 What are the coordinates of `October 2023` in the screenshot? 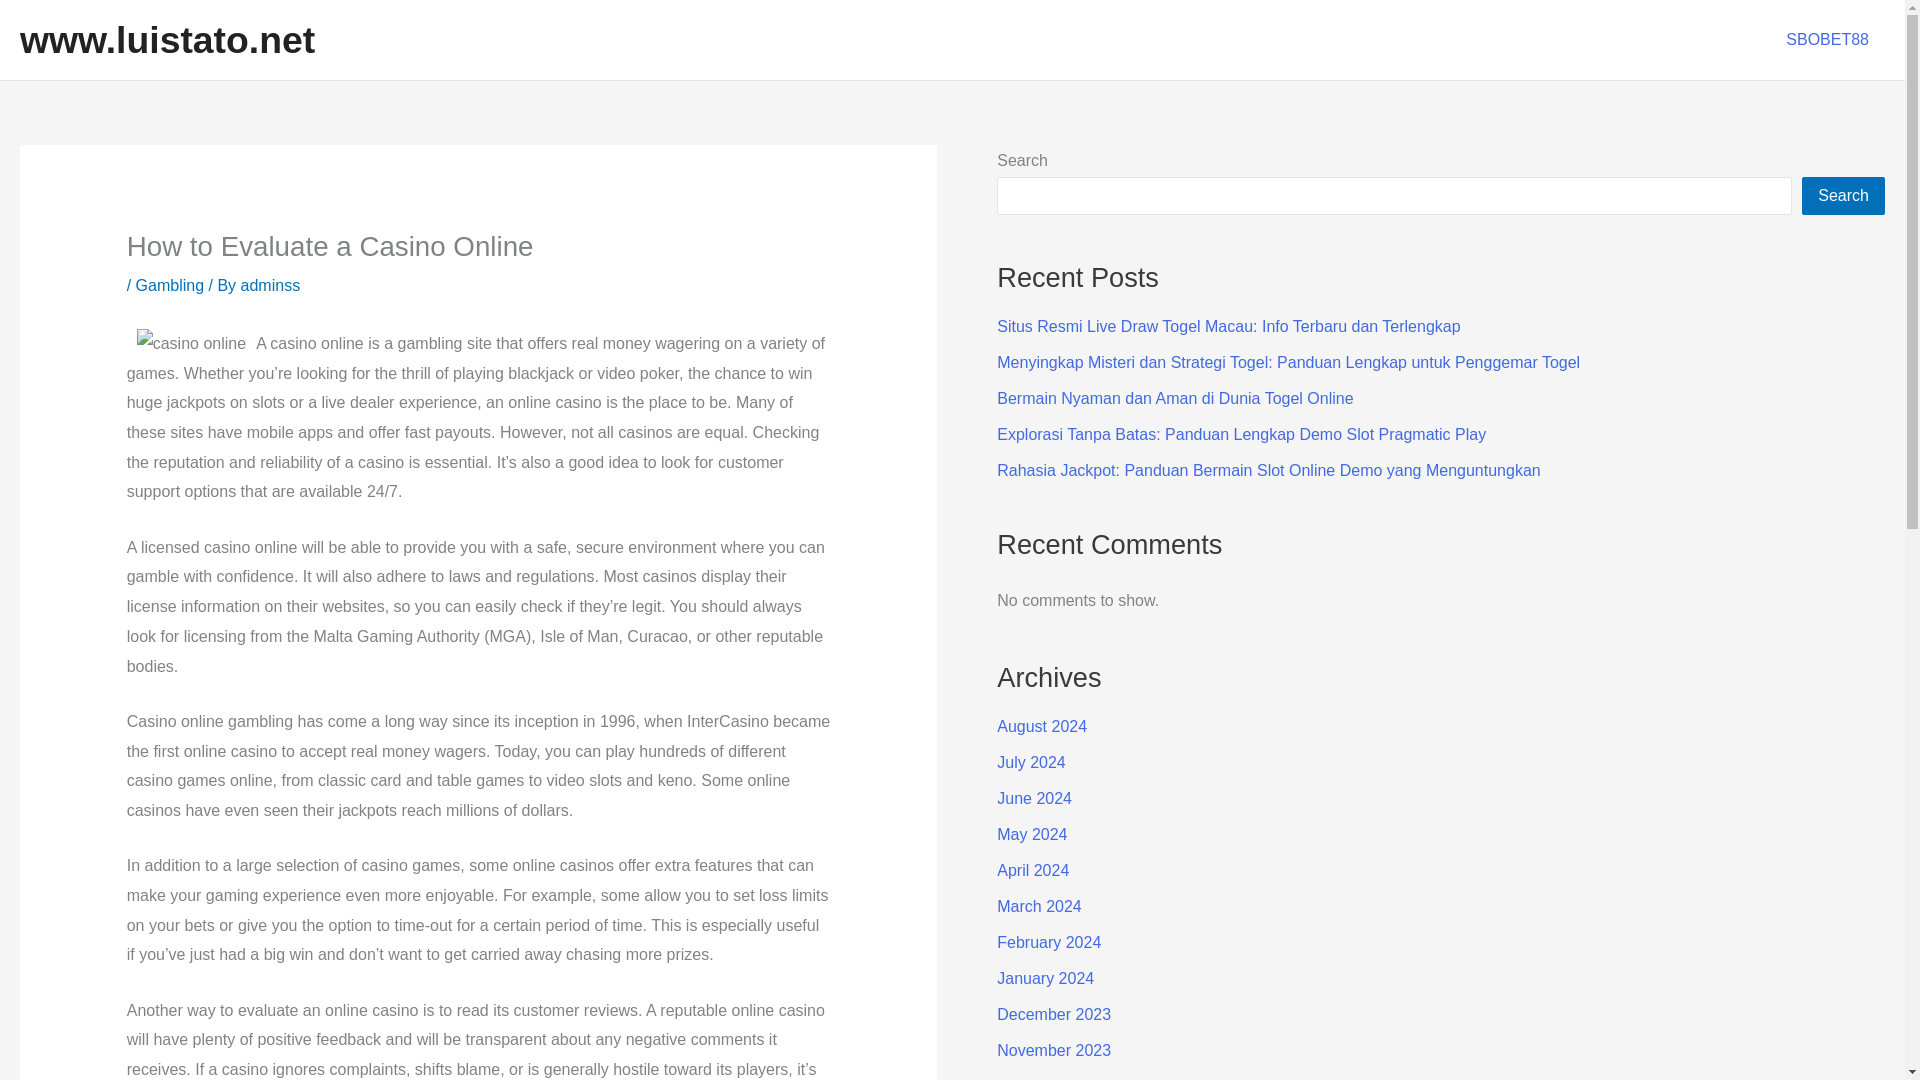 It's located at (1045, 1078).